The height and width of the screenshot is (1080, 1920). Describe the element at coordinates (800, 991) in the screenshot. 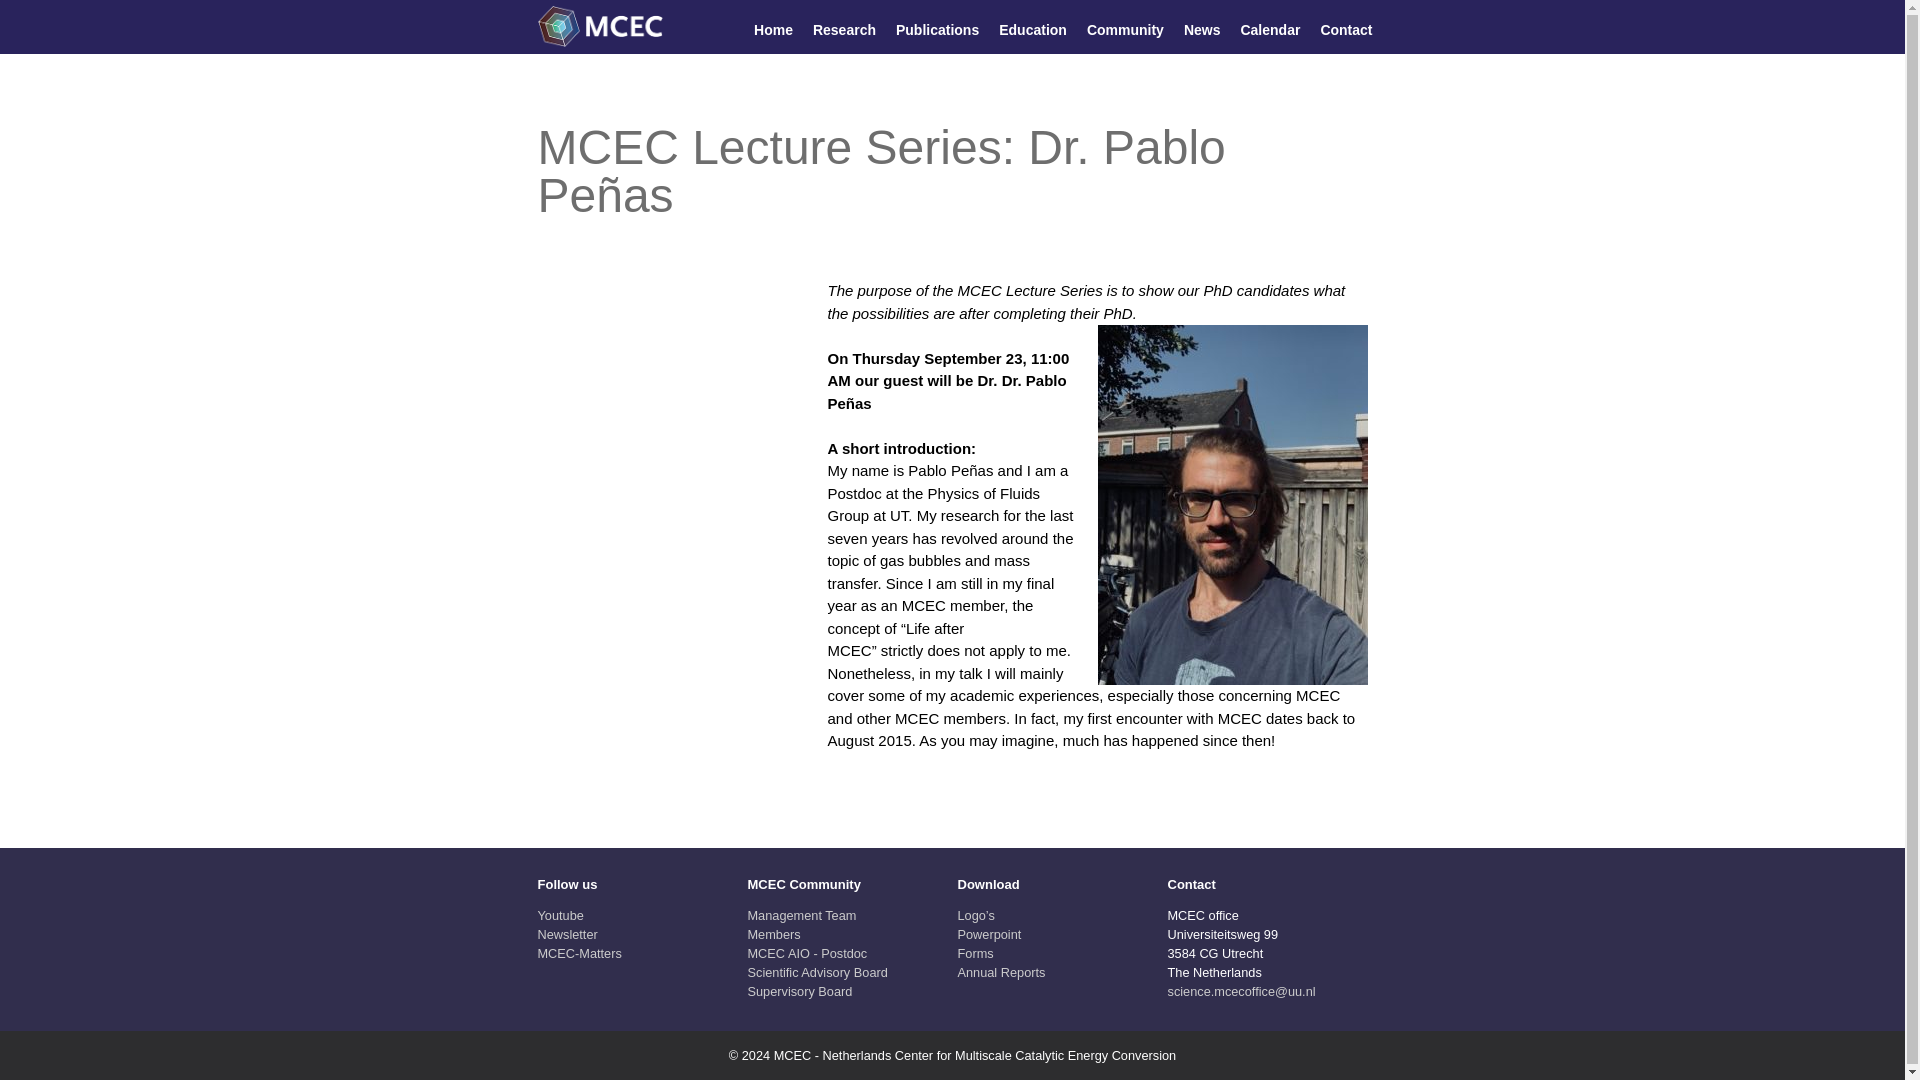

I see `Supervisory Board` at that location.